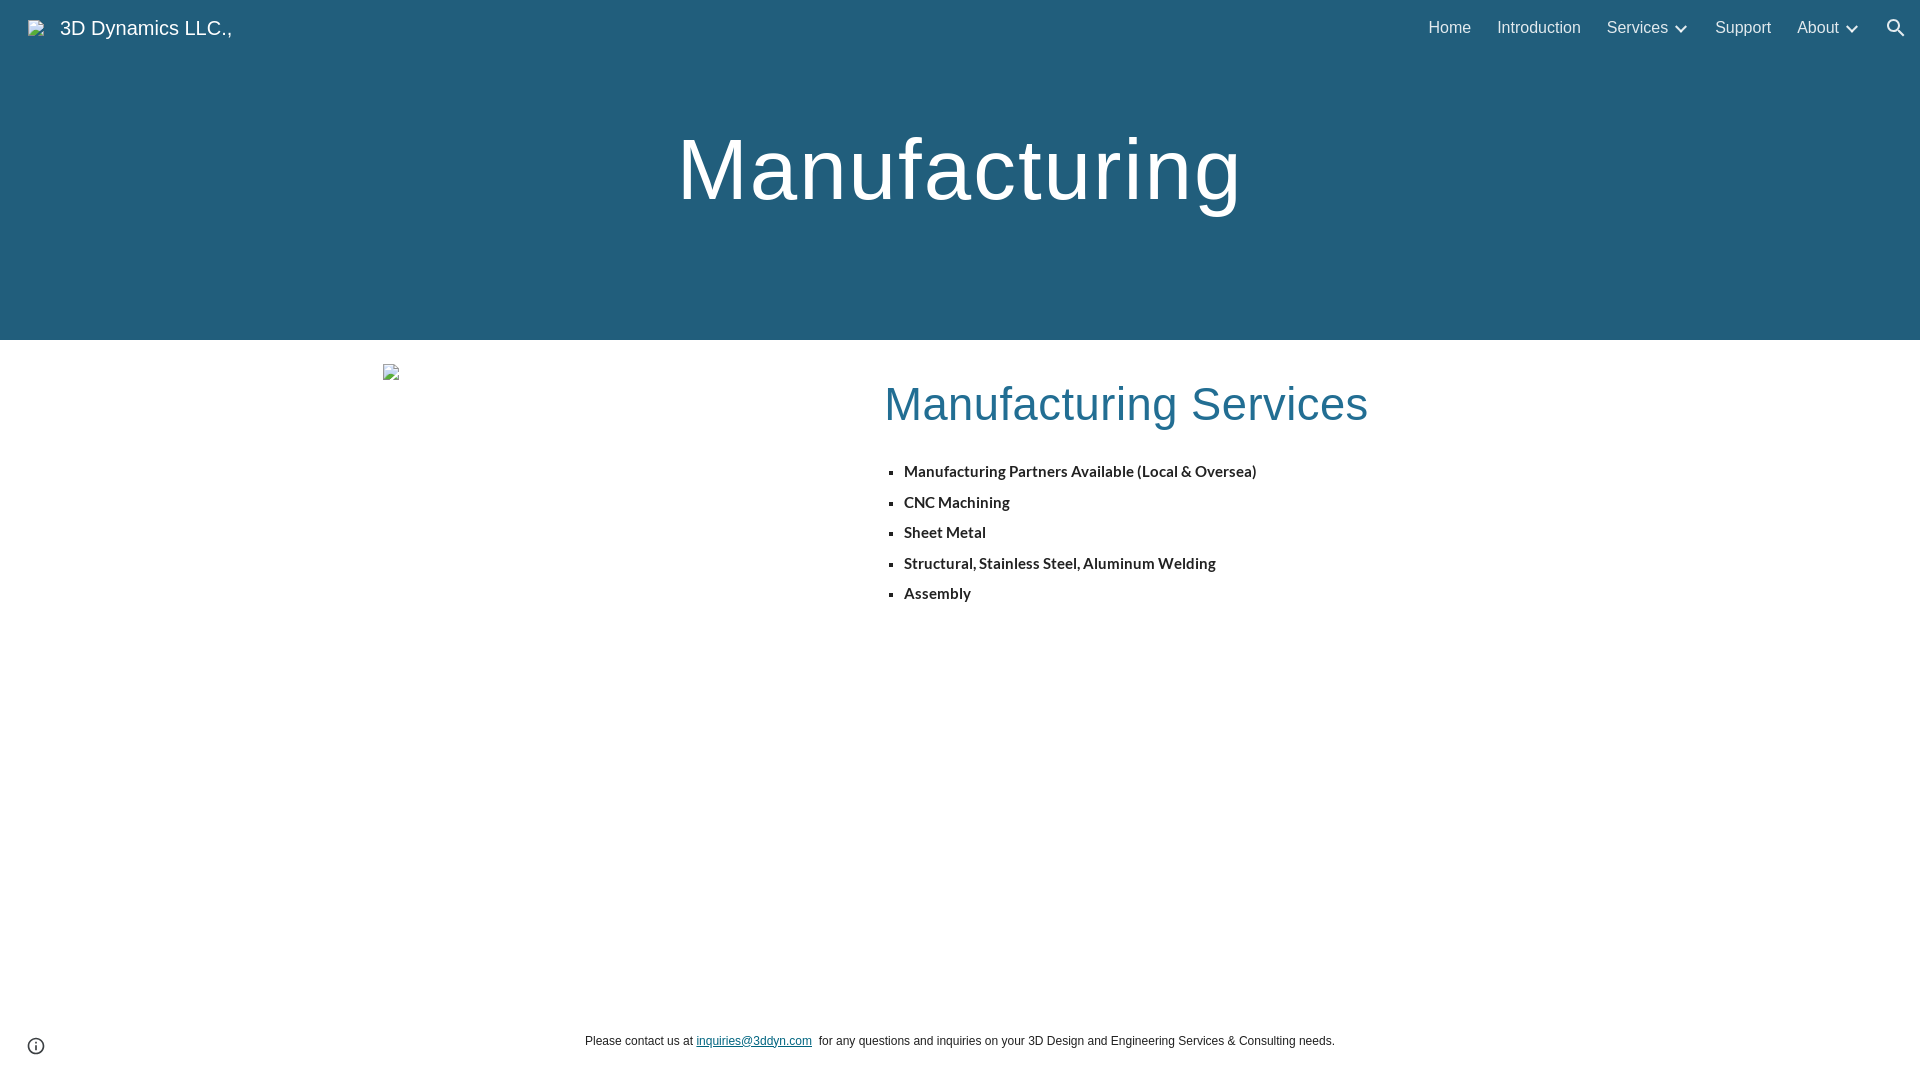  Describe the element at coordinates (754, 1041) in the screenshot. I see `inquiries@3ddyn.com` at that location.